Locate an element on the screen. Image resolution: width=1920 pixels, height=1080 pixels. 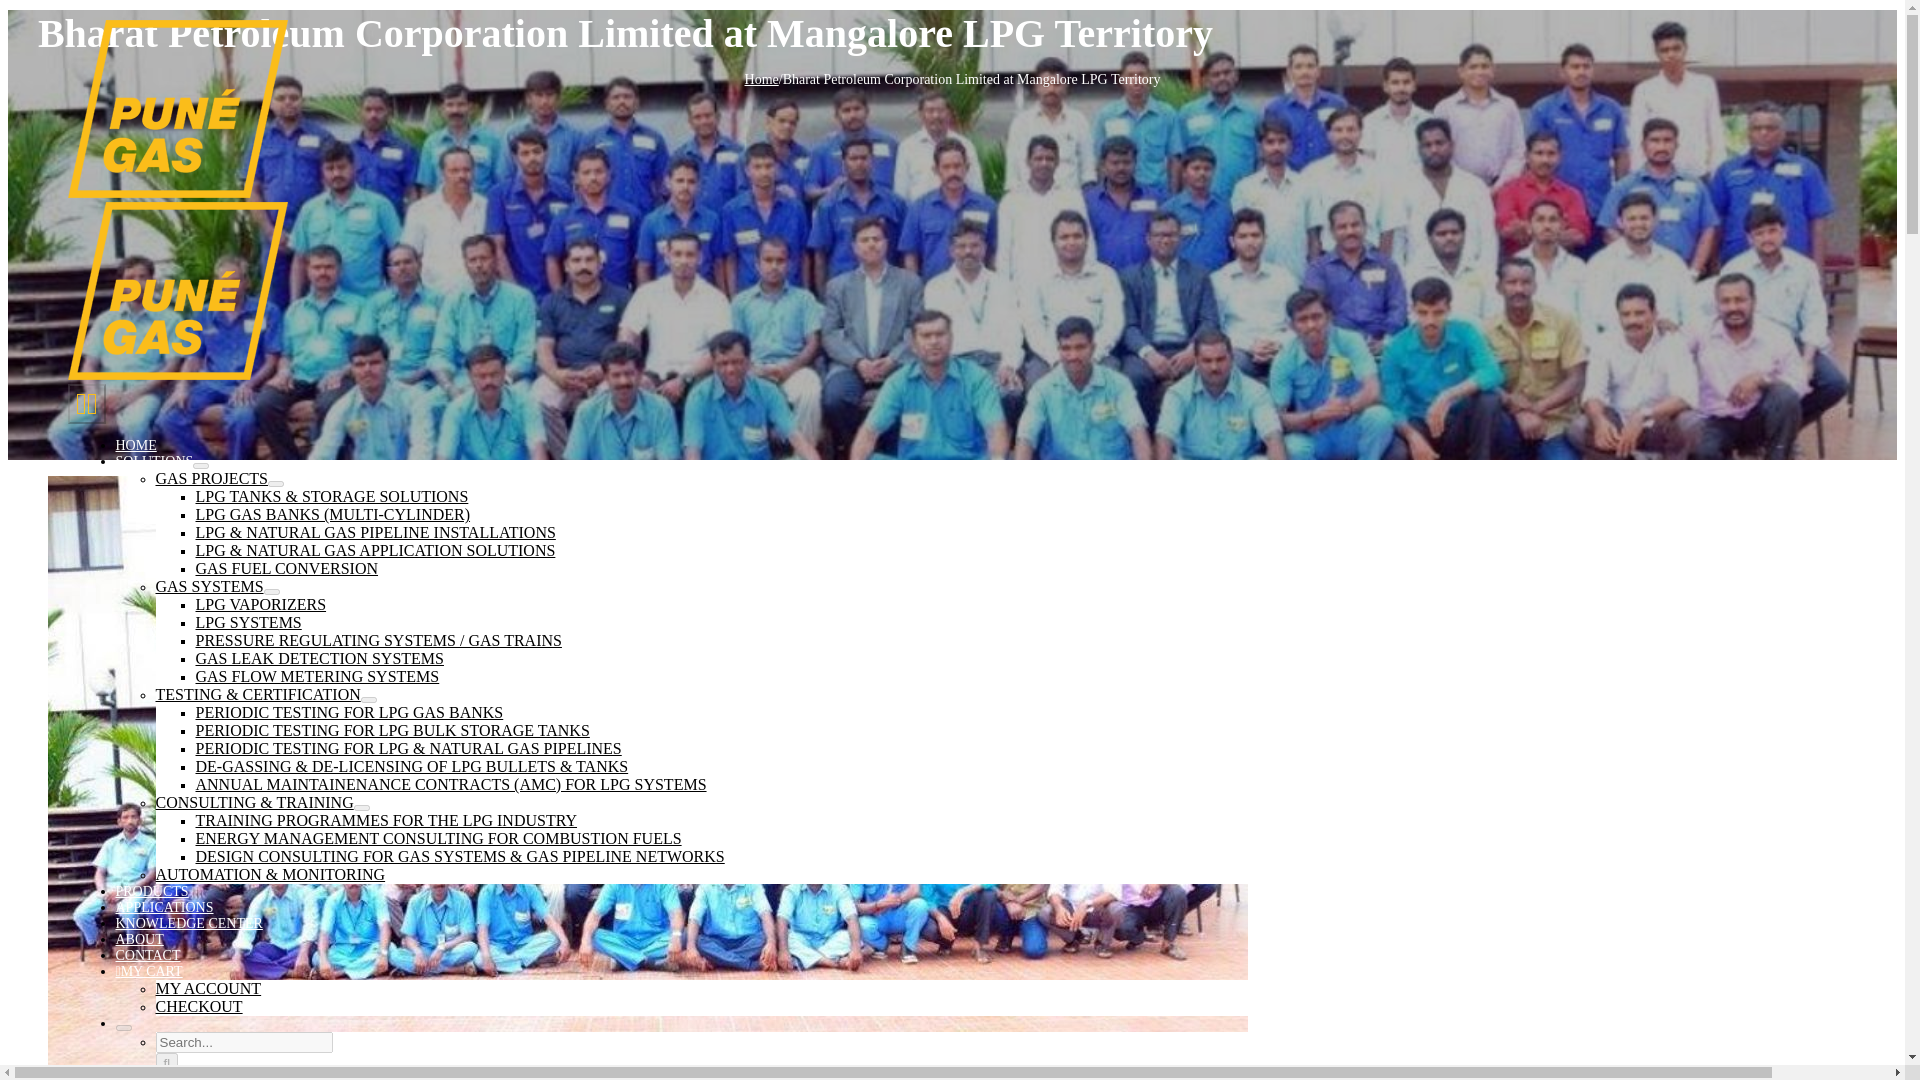
GAS PROJECTS is located at coordinates (212, 478).